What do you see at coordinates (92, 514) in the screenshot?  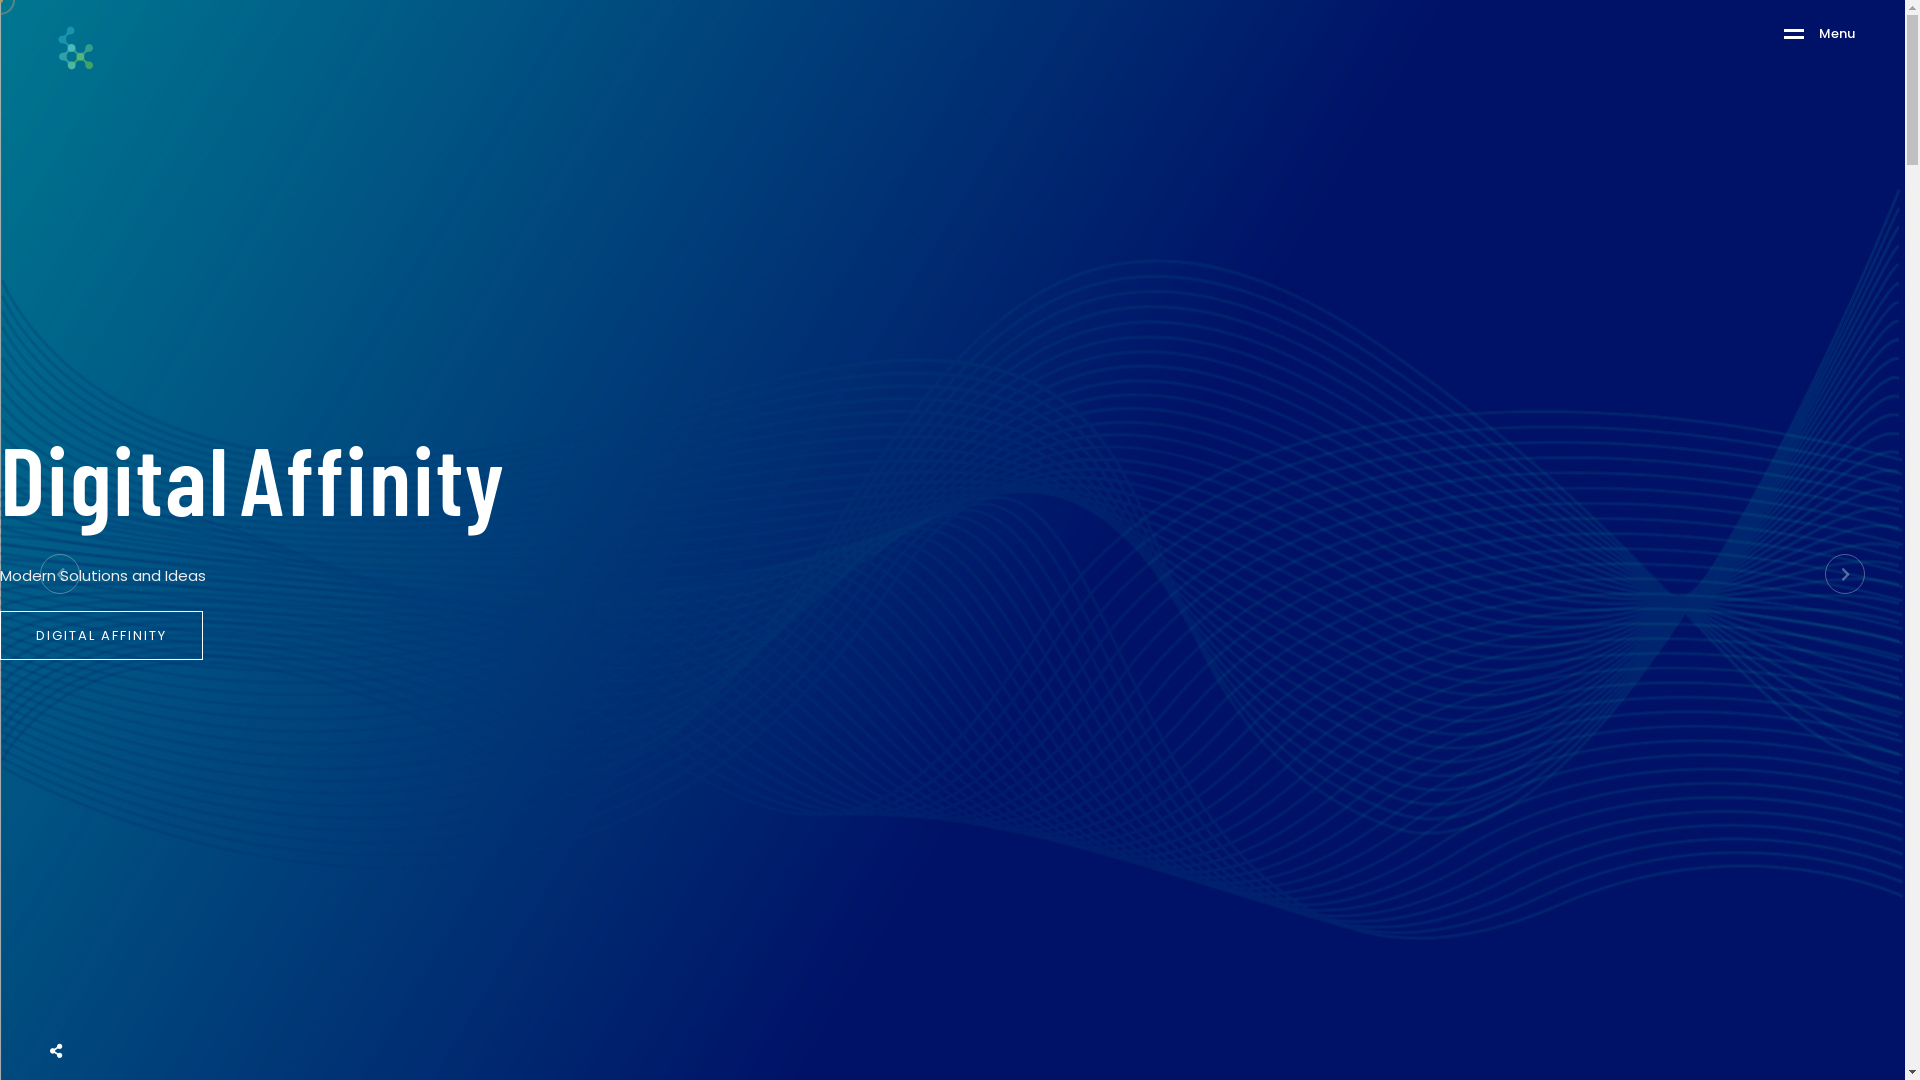 I see `GET IN TOUCH` at bounding box center [92, 514].